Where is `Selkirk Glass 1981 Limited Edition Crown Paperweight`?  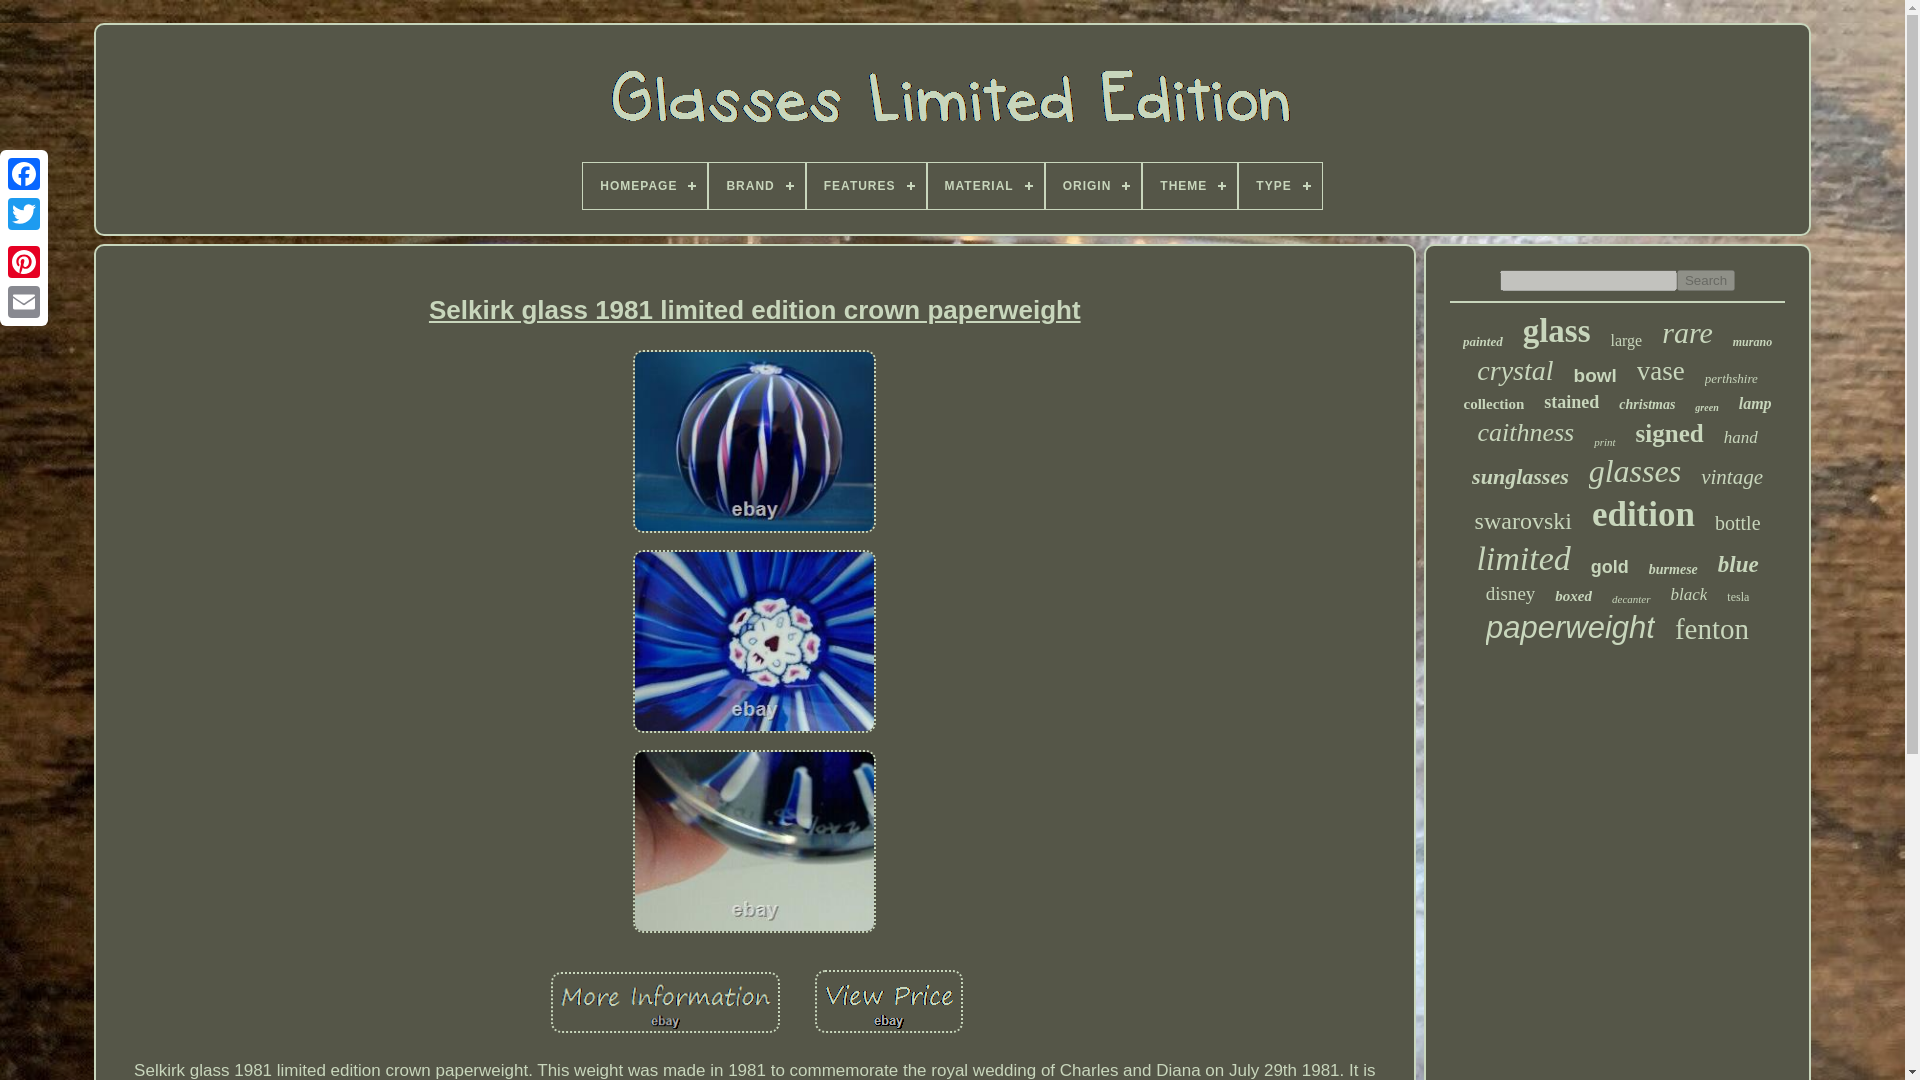
Selkirk Glass 1981 Limited Edition Crown Paperweight is located at coordinates (754, 644).